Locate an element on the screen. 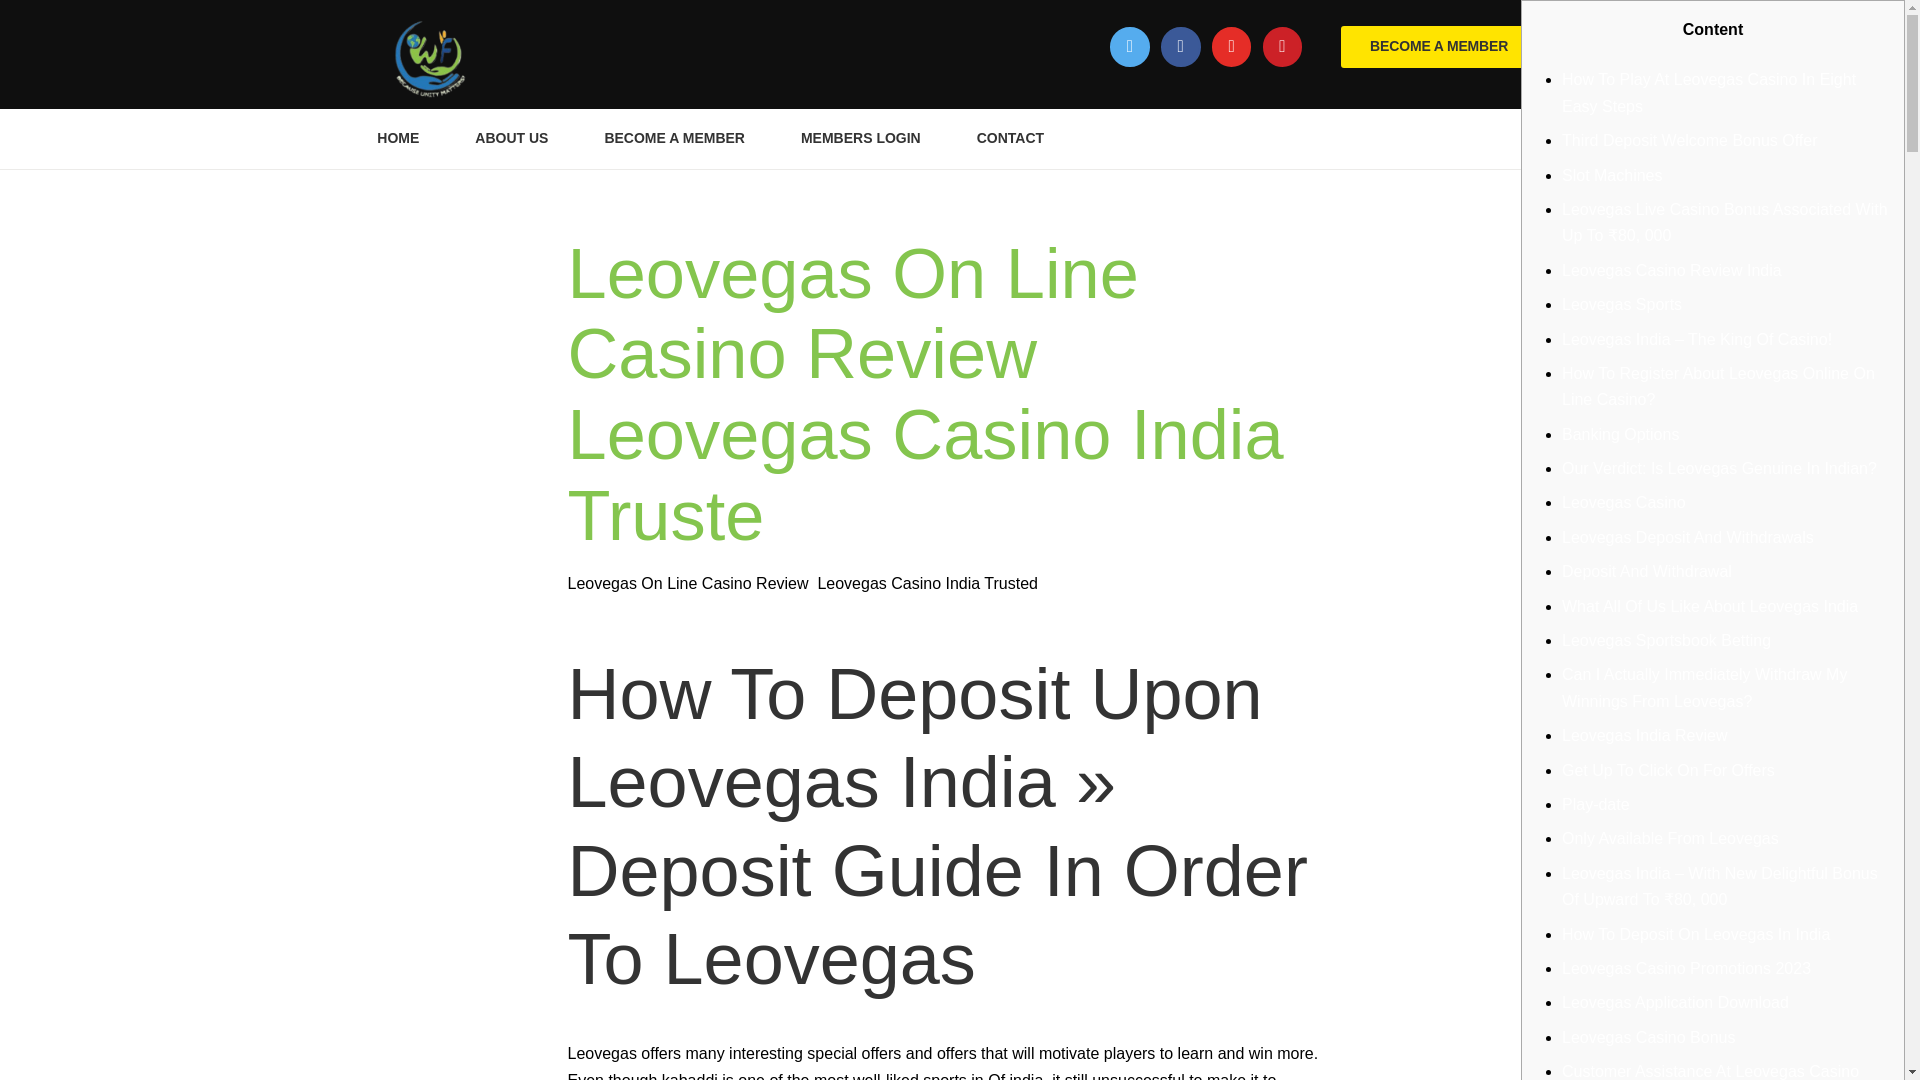 Image resolution: width=1920 pixels, height=1080 pixels. Get Up To Click On For Offers is located at coordinates (1668, 770).